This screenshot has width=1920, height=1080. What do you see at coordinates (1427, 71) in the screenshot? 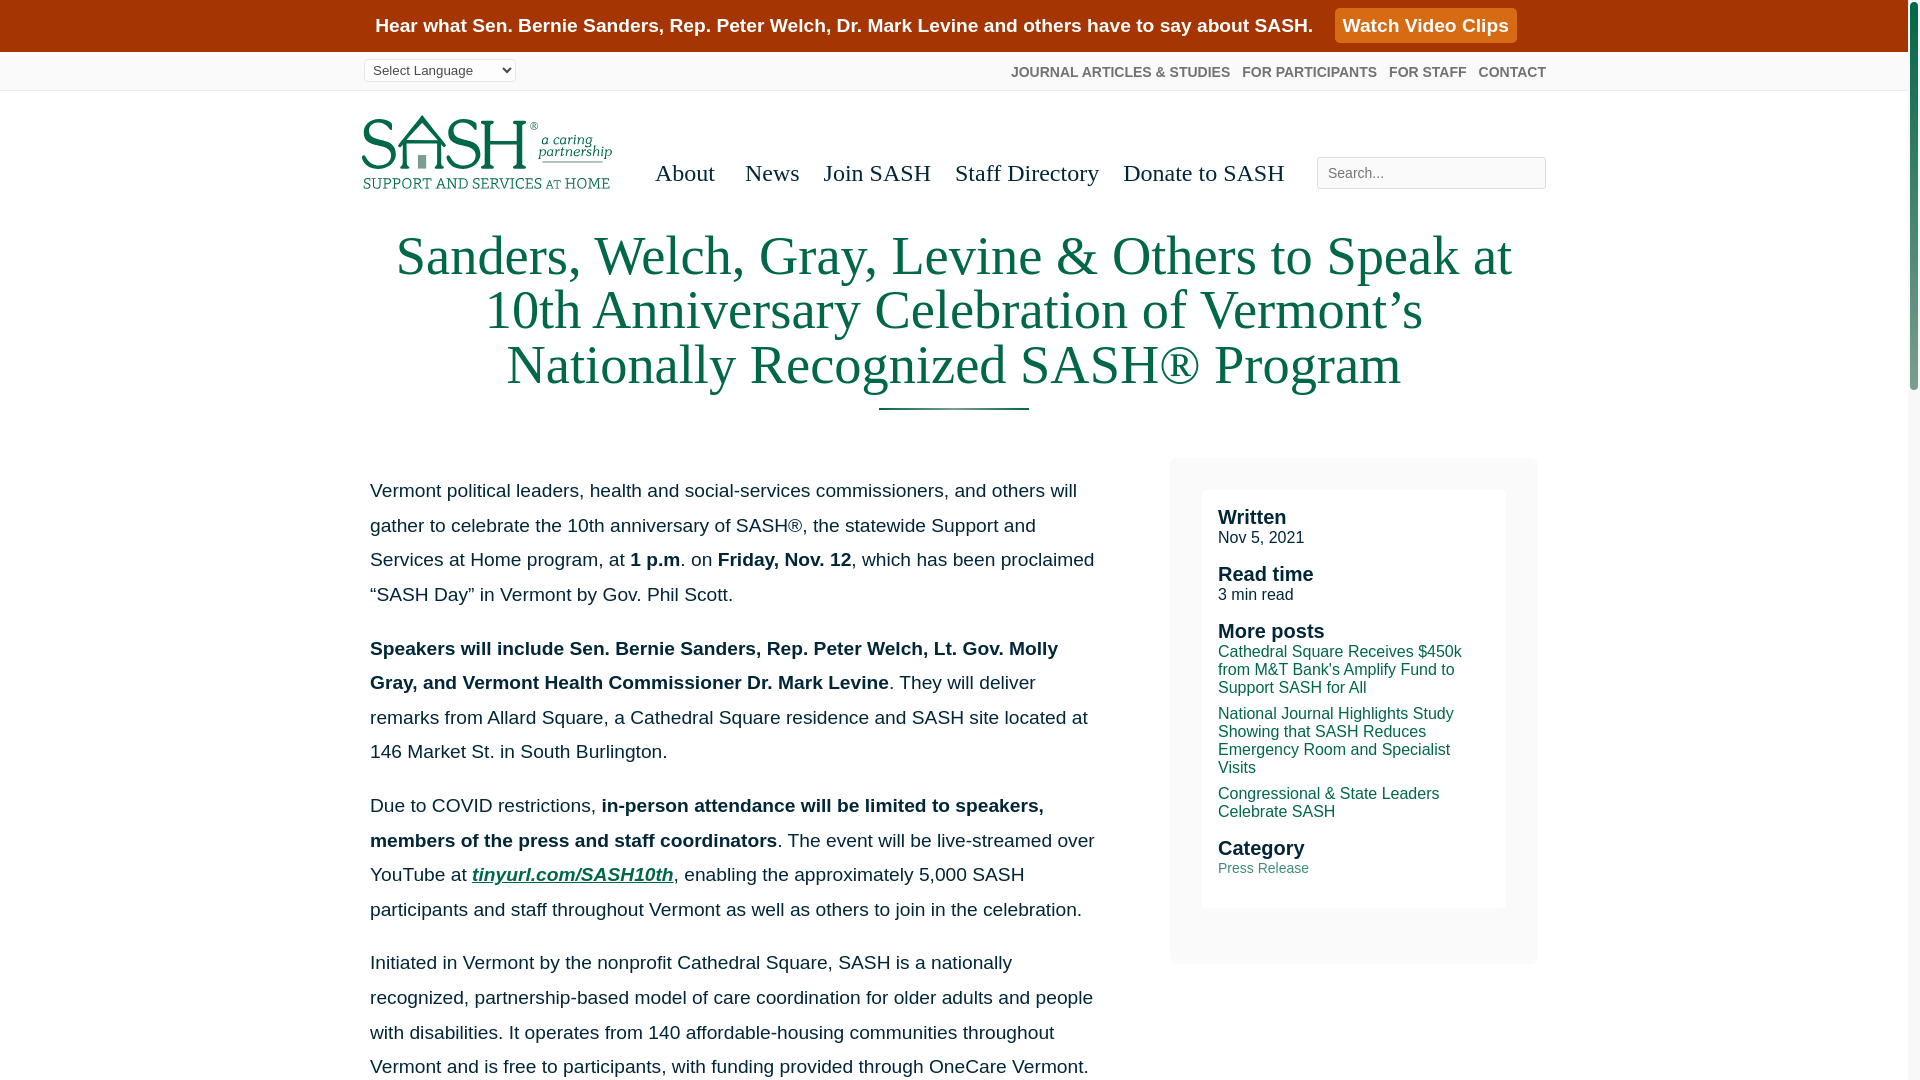
I see `FOR STAFF` at bounding box center [1427, 71].